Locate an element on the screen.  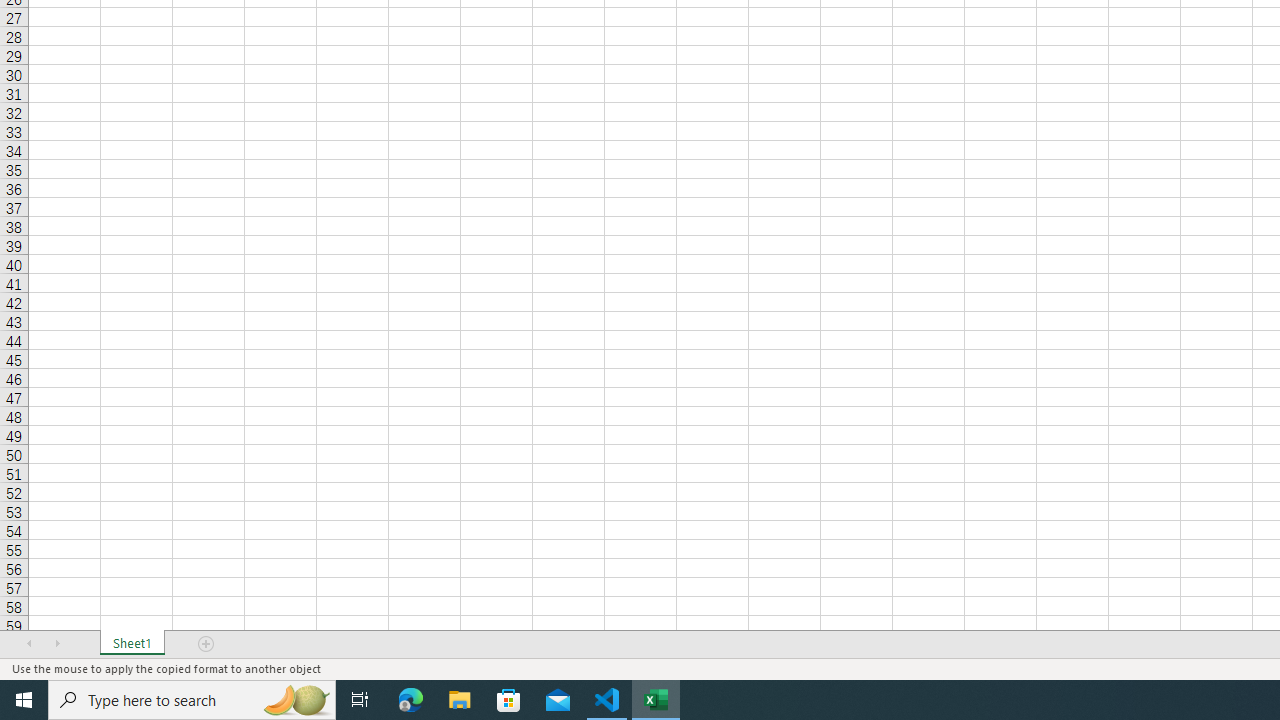
Sheet1 is located at coordinates (132, 644).